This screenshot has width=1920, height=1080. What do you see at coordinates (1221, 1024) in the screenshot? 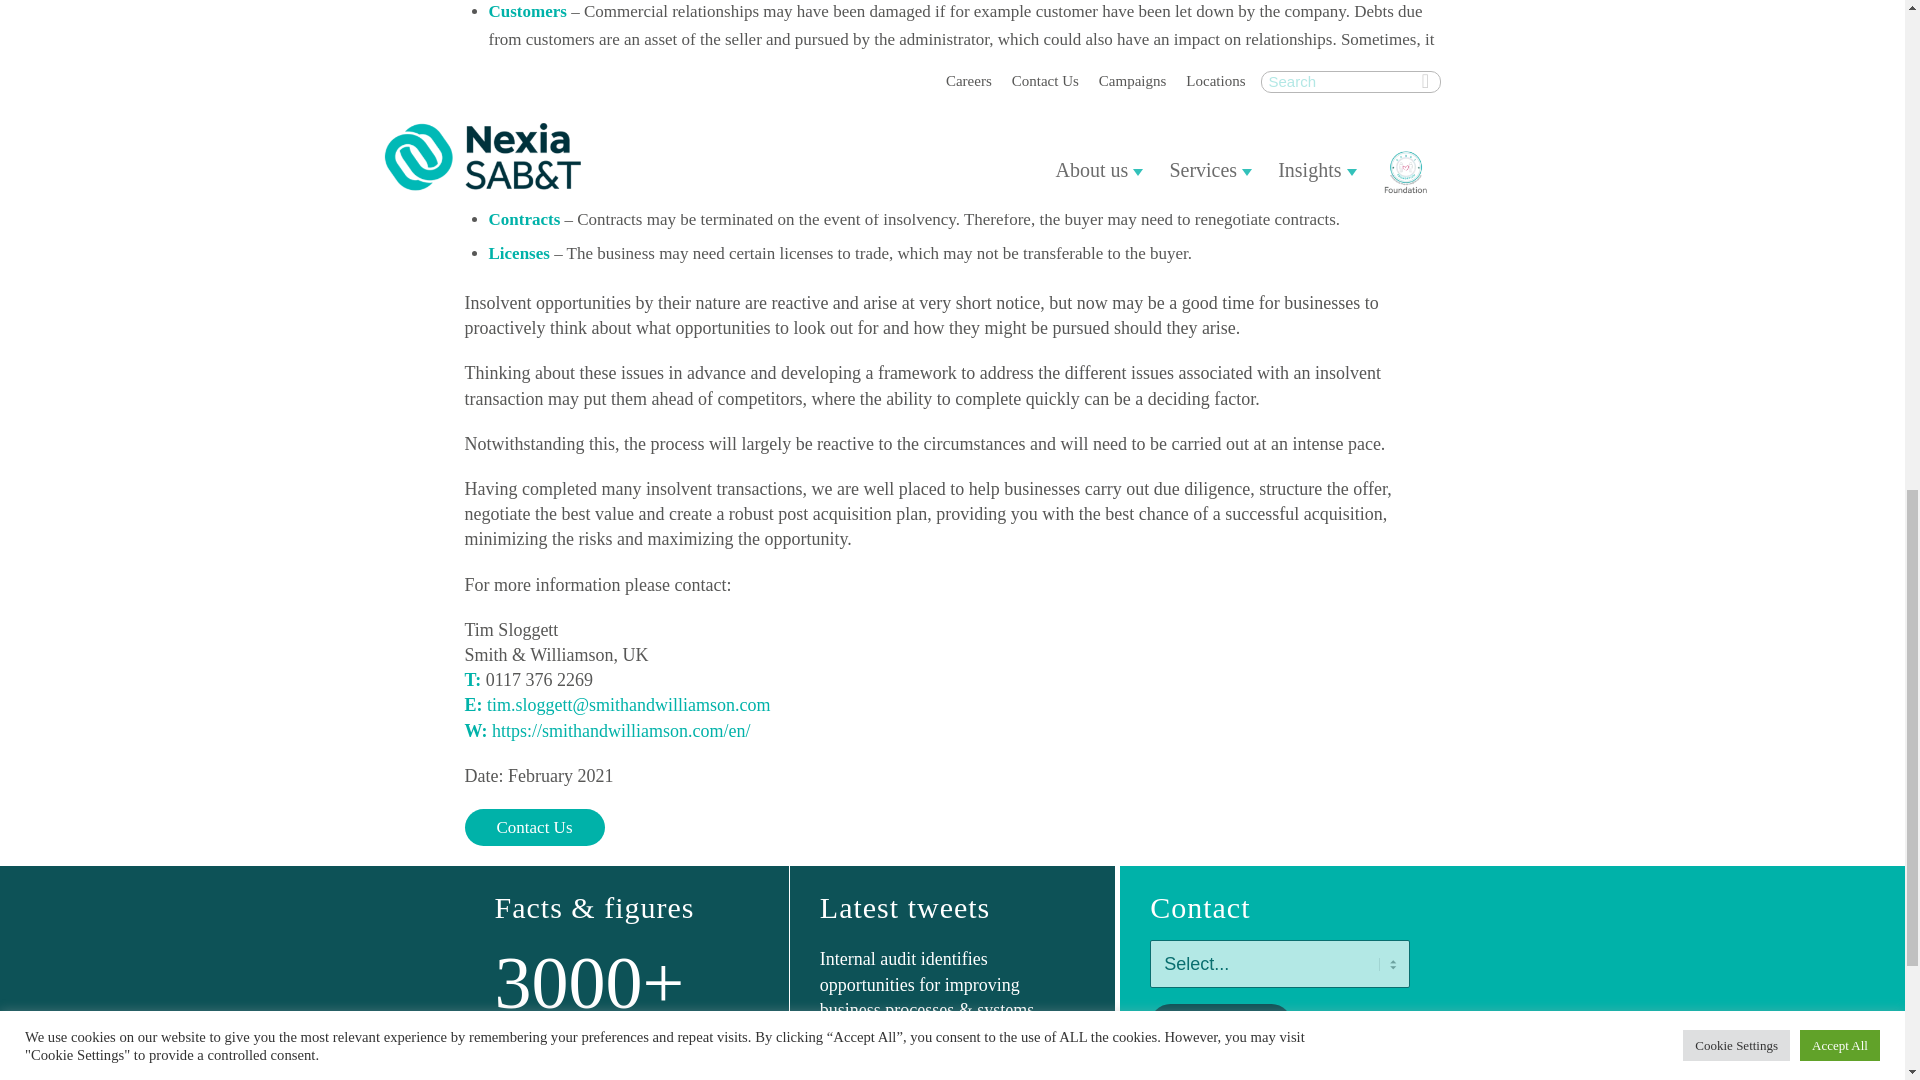
I see `Ask us` at bounding box center [1221, 1024].